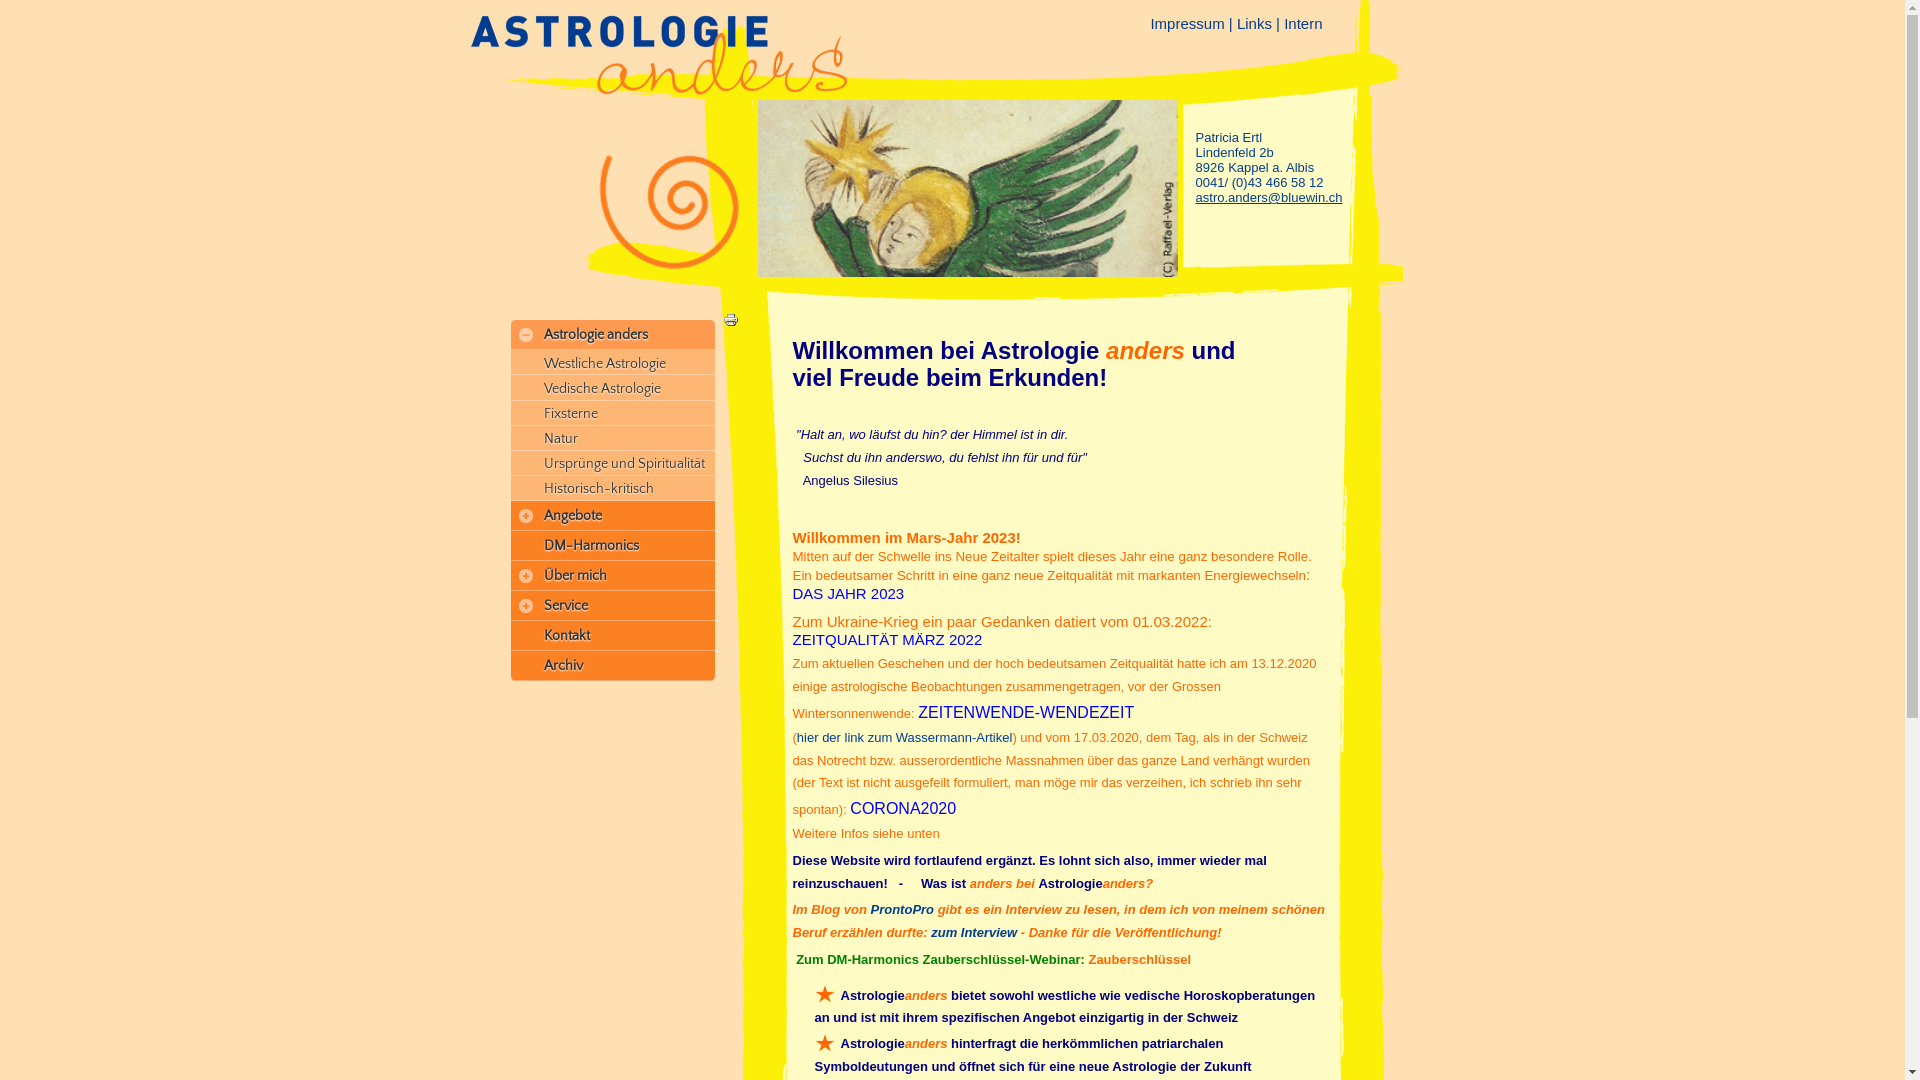 The image size is (1920, 1080). Describe the element at coordinates (620, 666) in the screenshot. I see `Archiv` at that location.